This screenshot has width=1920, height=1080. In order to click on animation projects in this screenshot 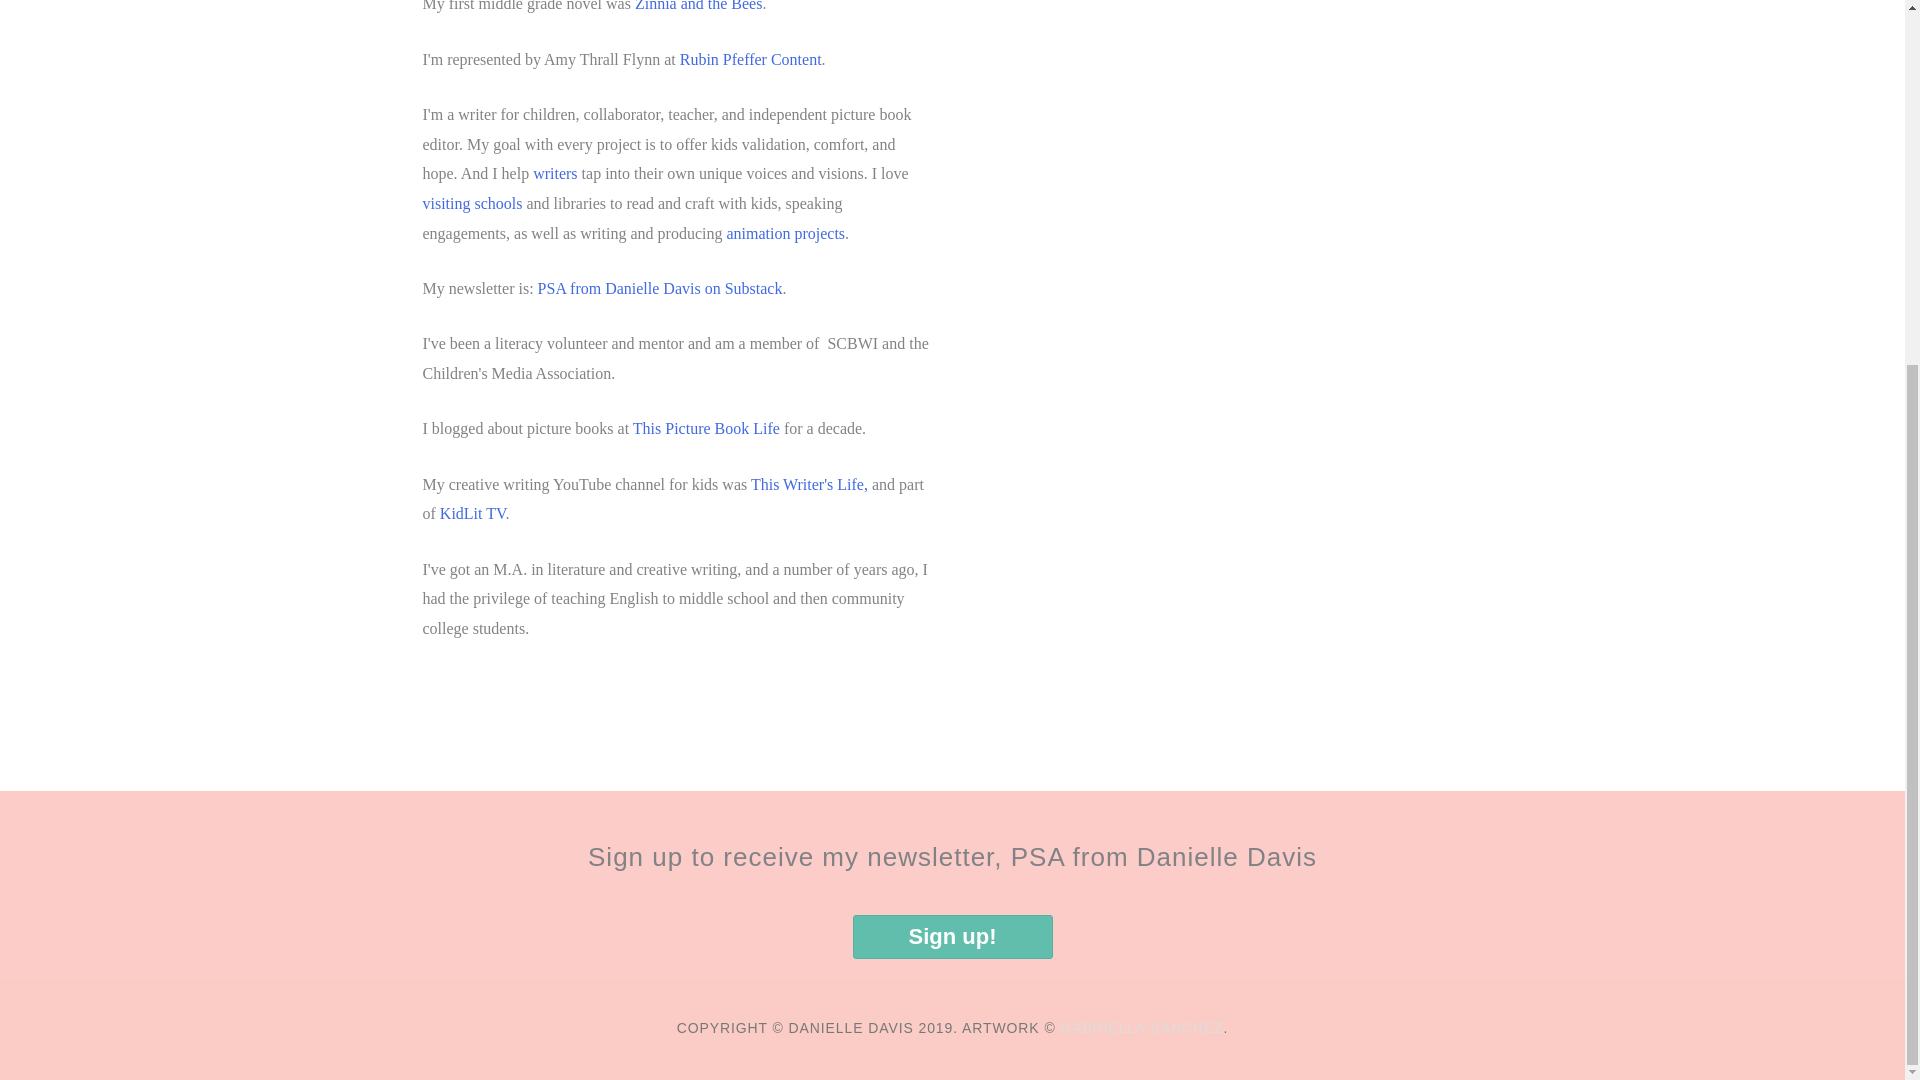, I will do `click(784, 232)`.